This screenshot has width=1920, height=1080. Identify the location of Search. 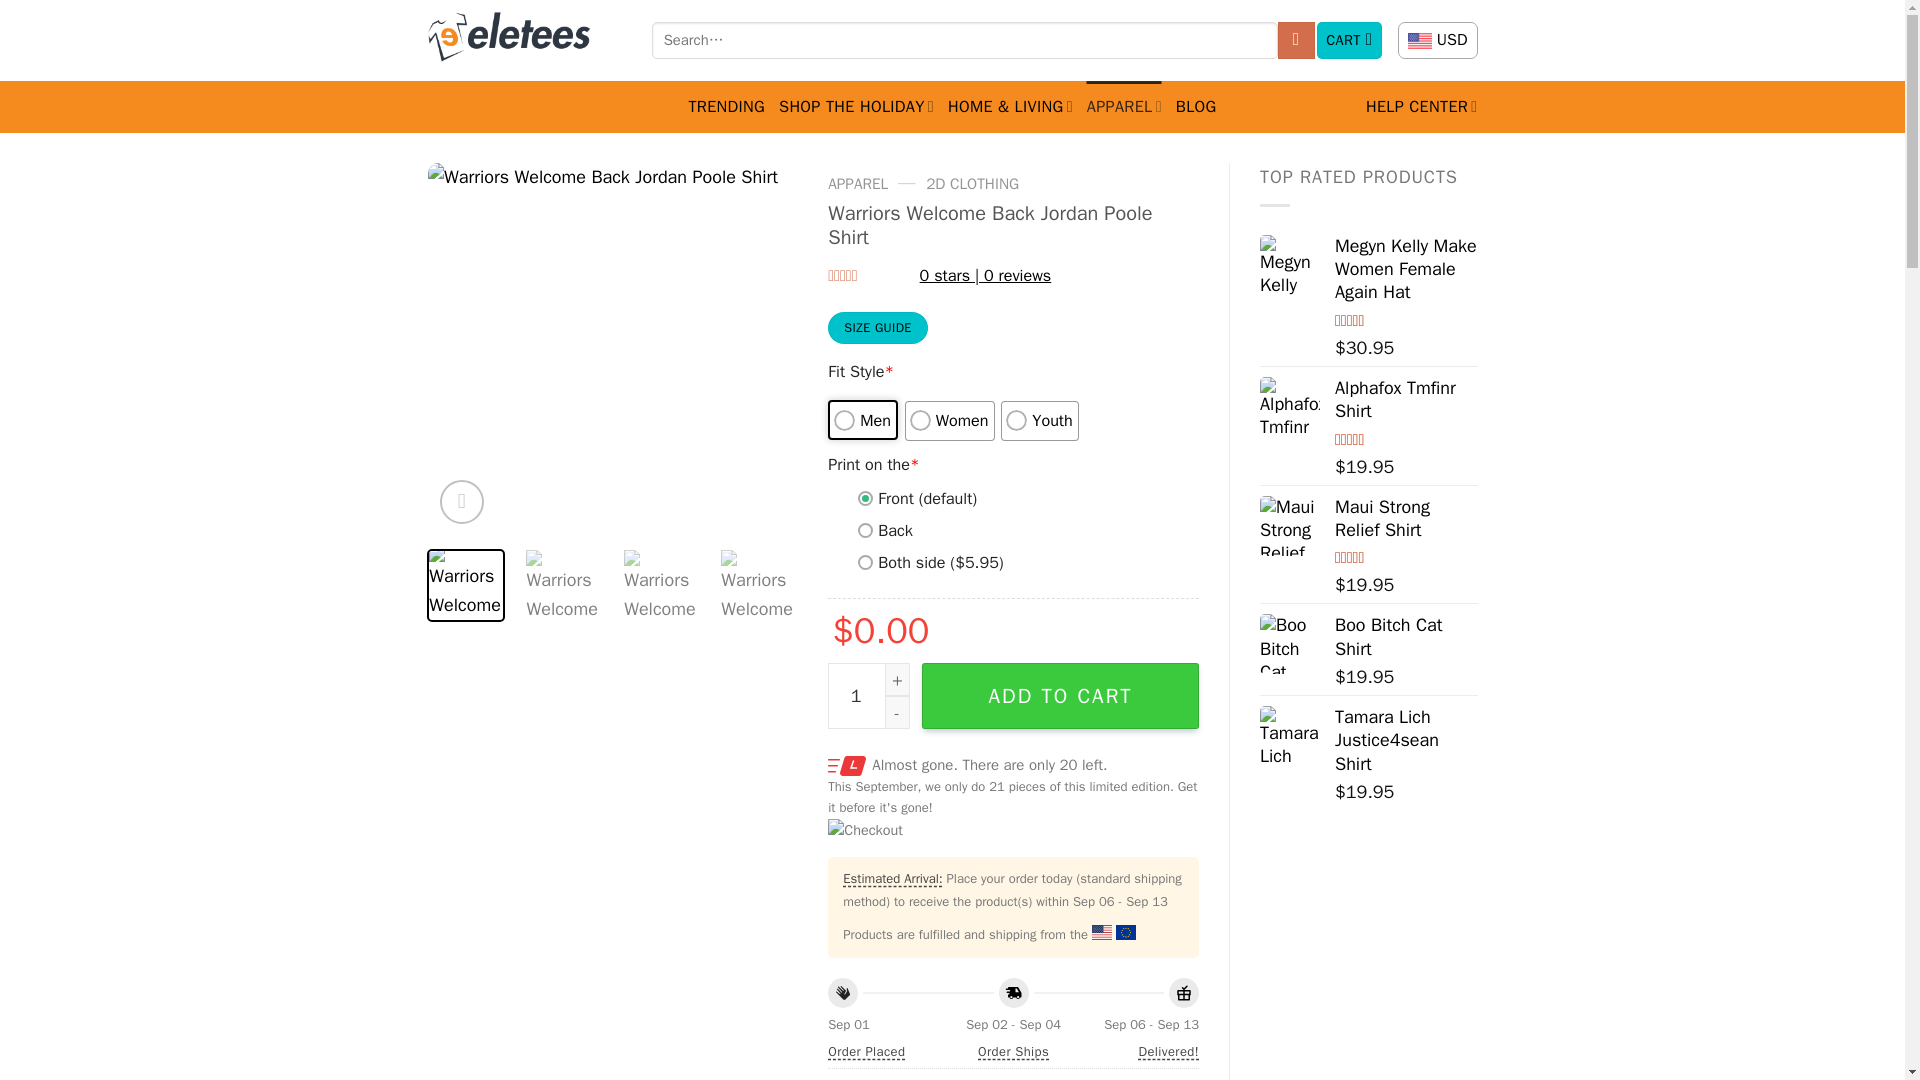
(1296, 40).